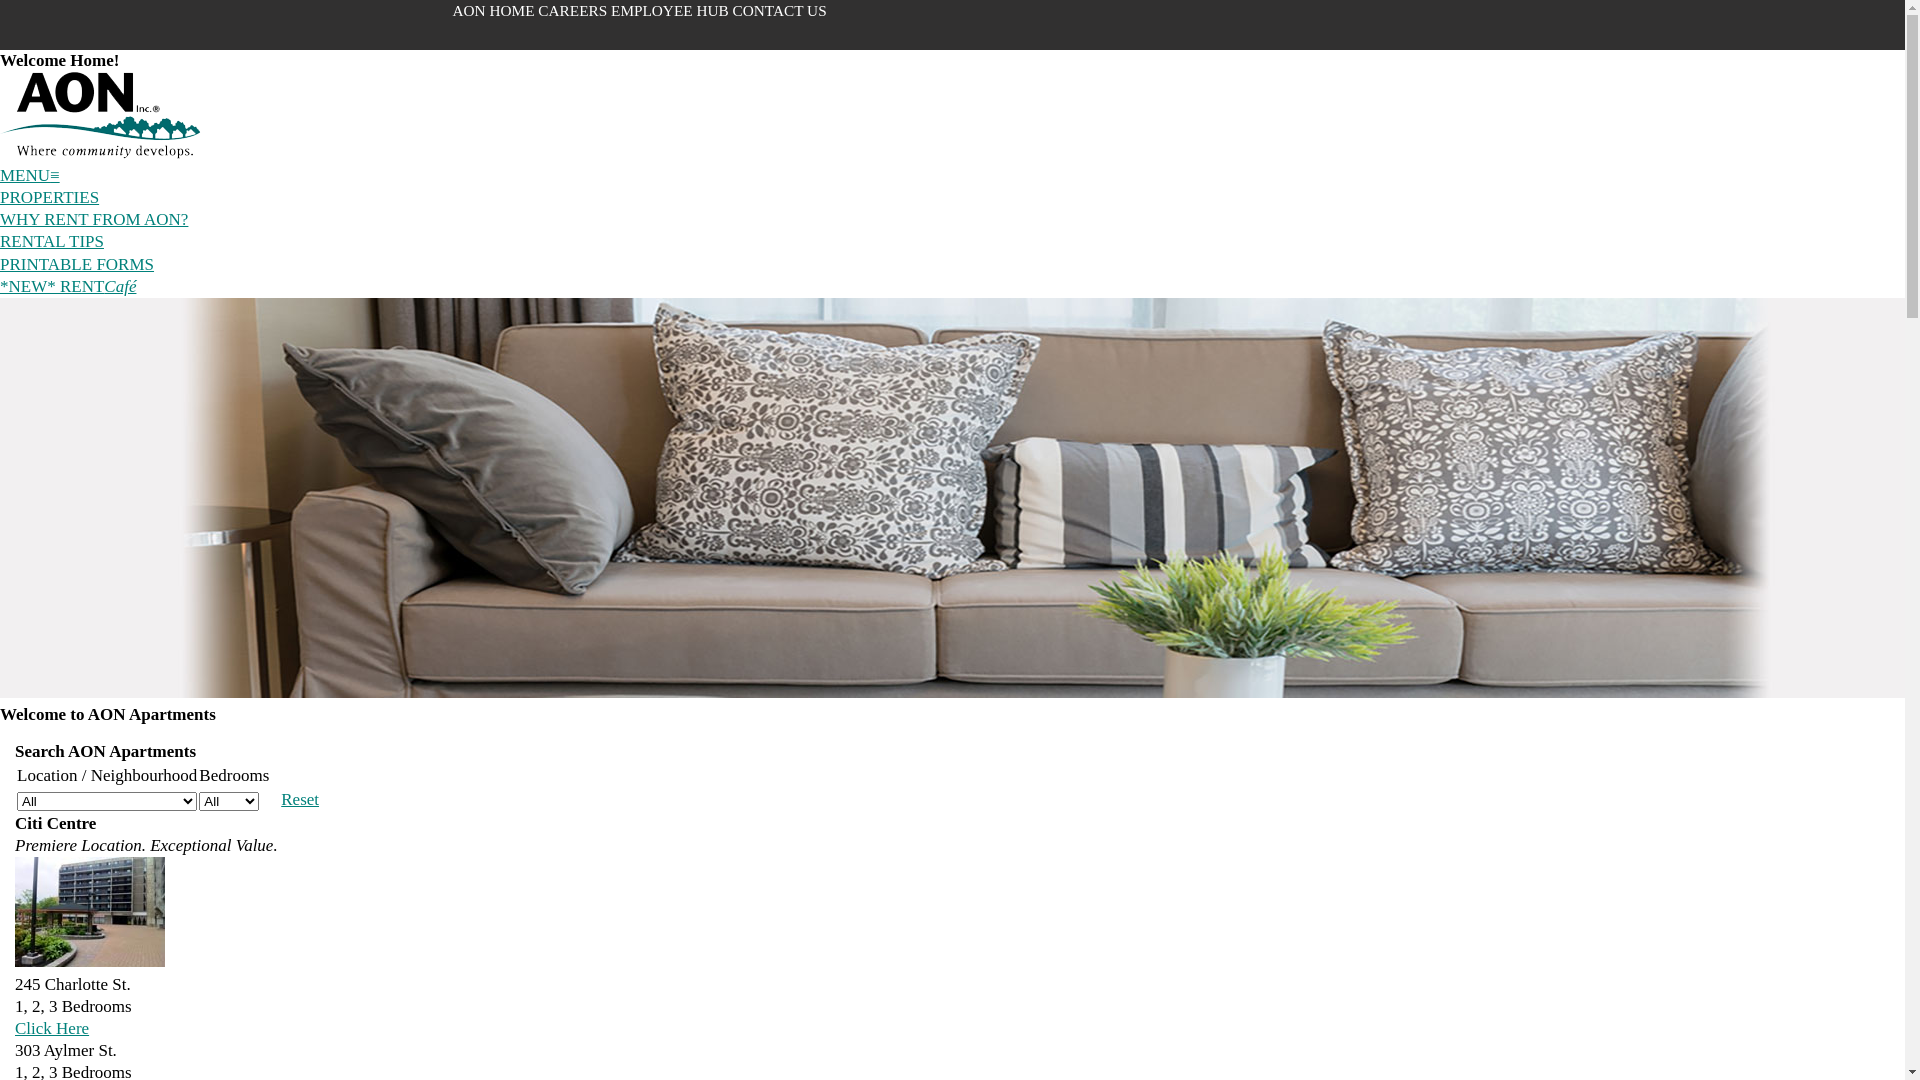 Image resolution: width=1920 pixels, height=1080 pixels. What do you see at coordinates (50, 198) in the screenshot?
I see `PROPERTIES` at bounding box center [50, 198].